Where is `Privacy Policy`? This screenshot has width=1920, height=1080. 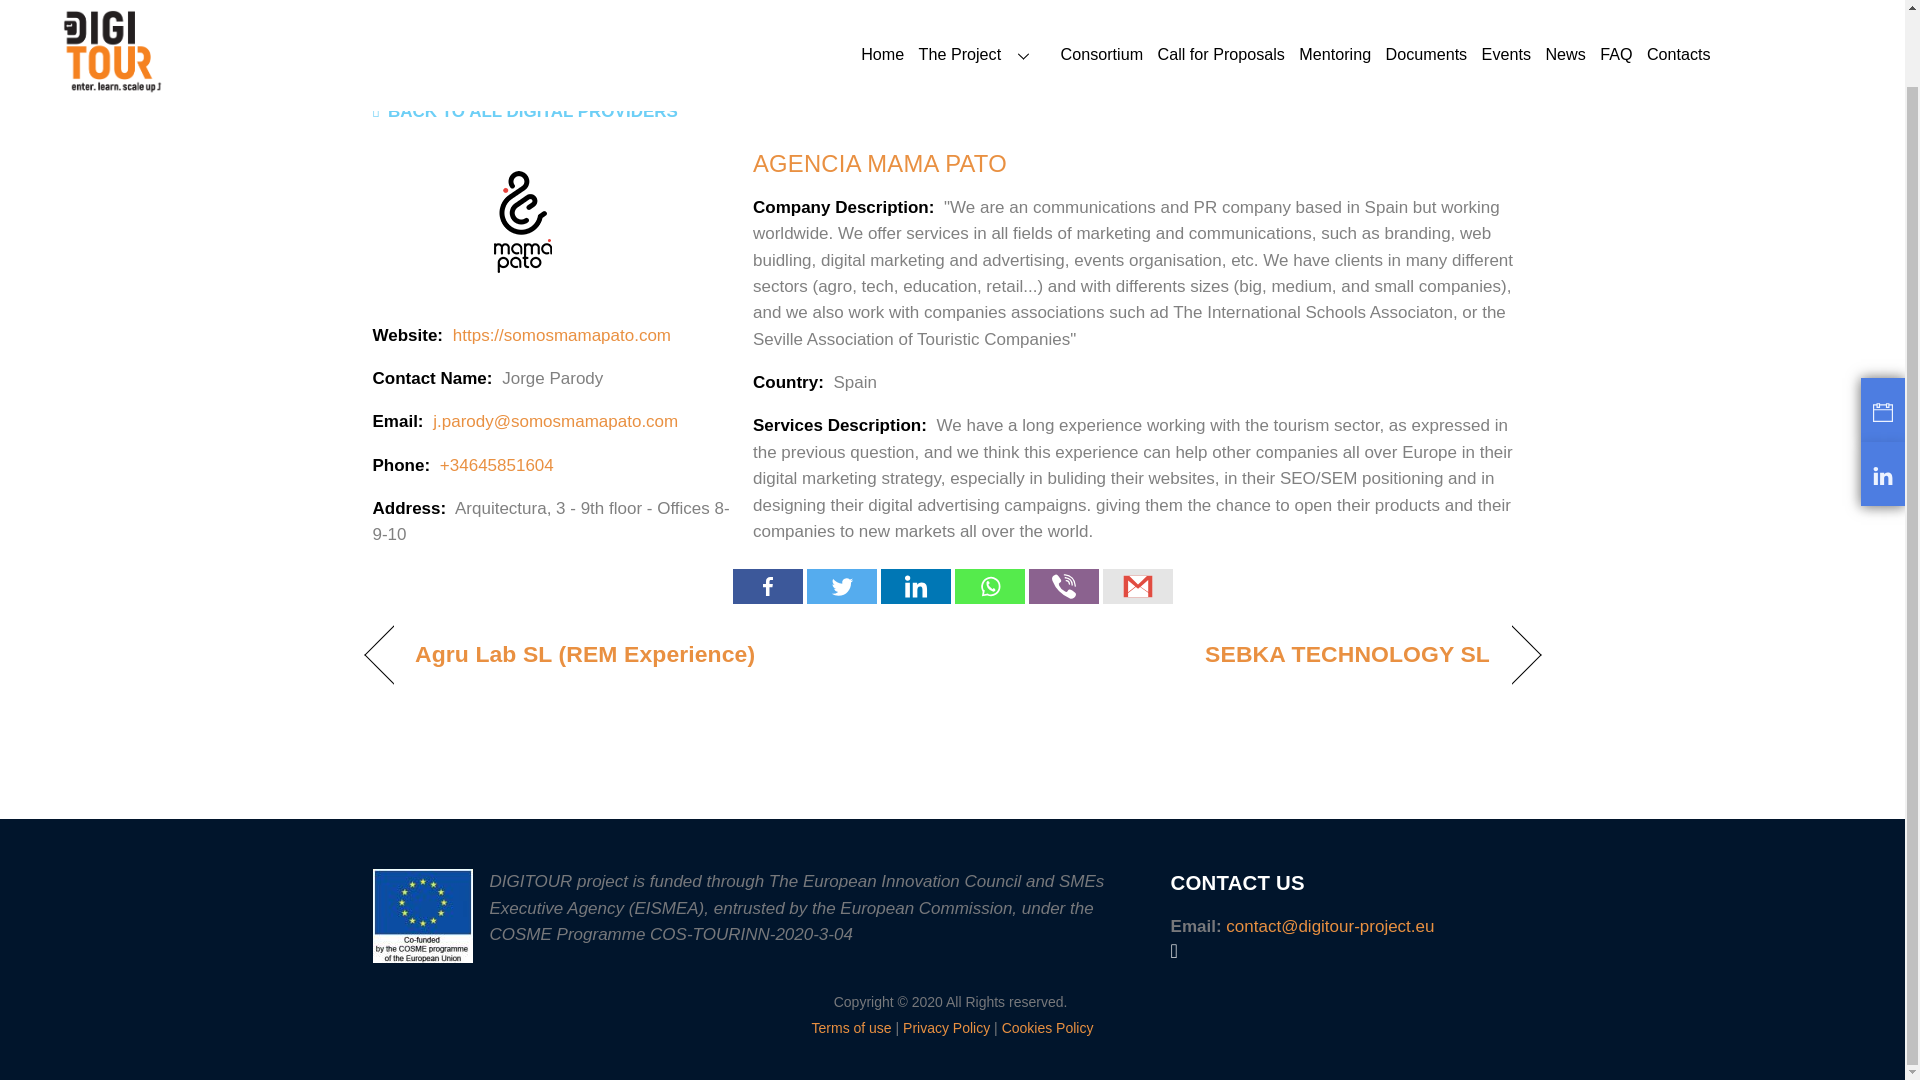 Privacy Policy is located at coordinates (946, 1027).